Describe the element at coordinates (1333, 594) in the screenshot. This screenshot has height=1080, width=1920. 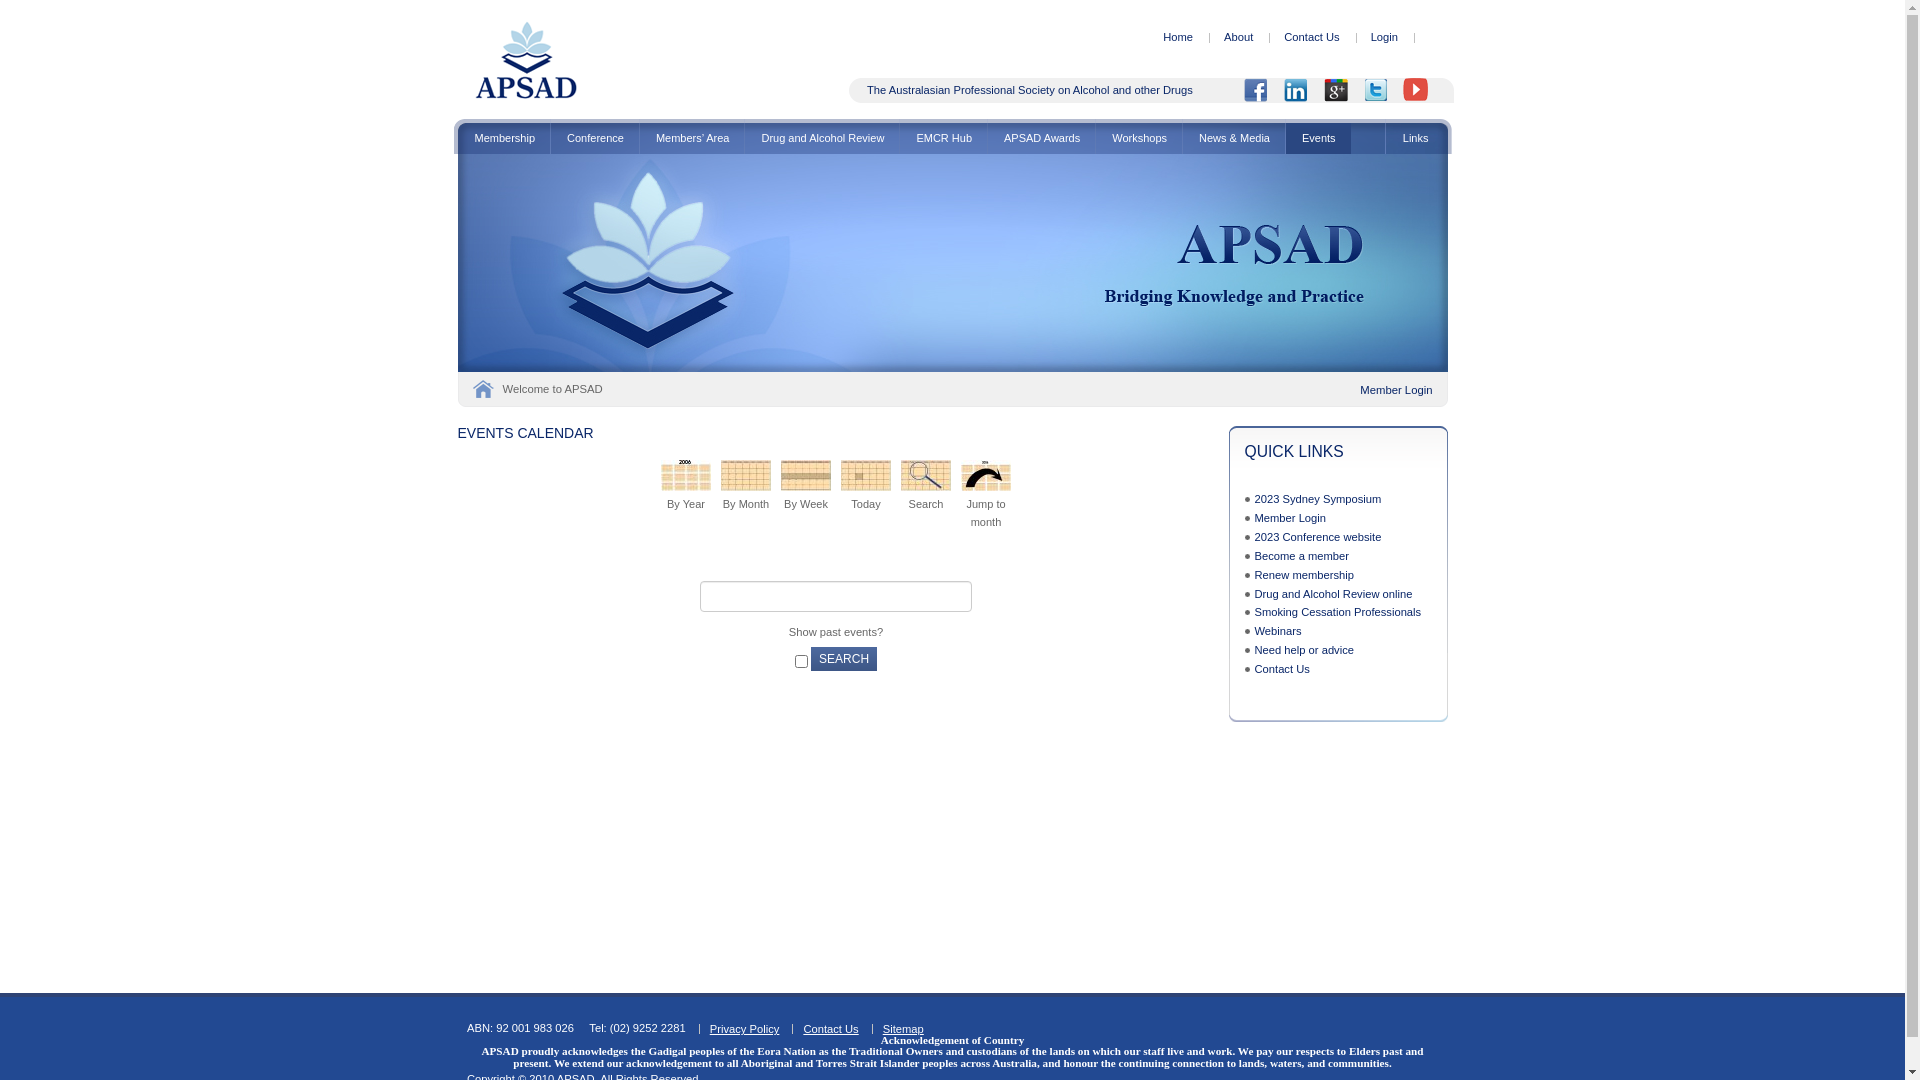
I see `Drug and Alcohol Review online` at that location.